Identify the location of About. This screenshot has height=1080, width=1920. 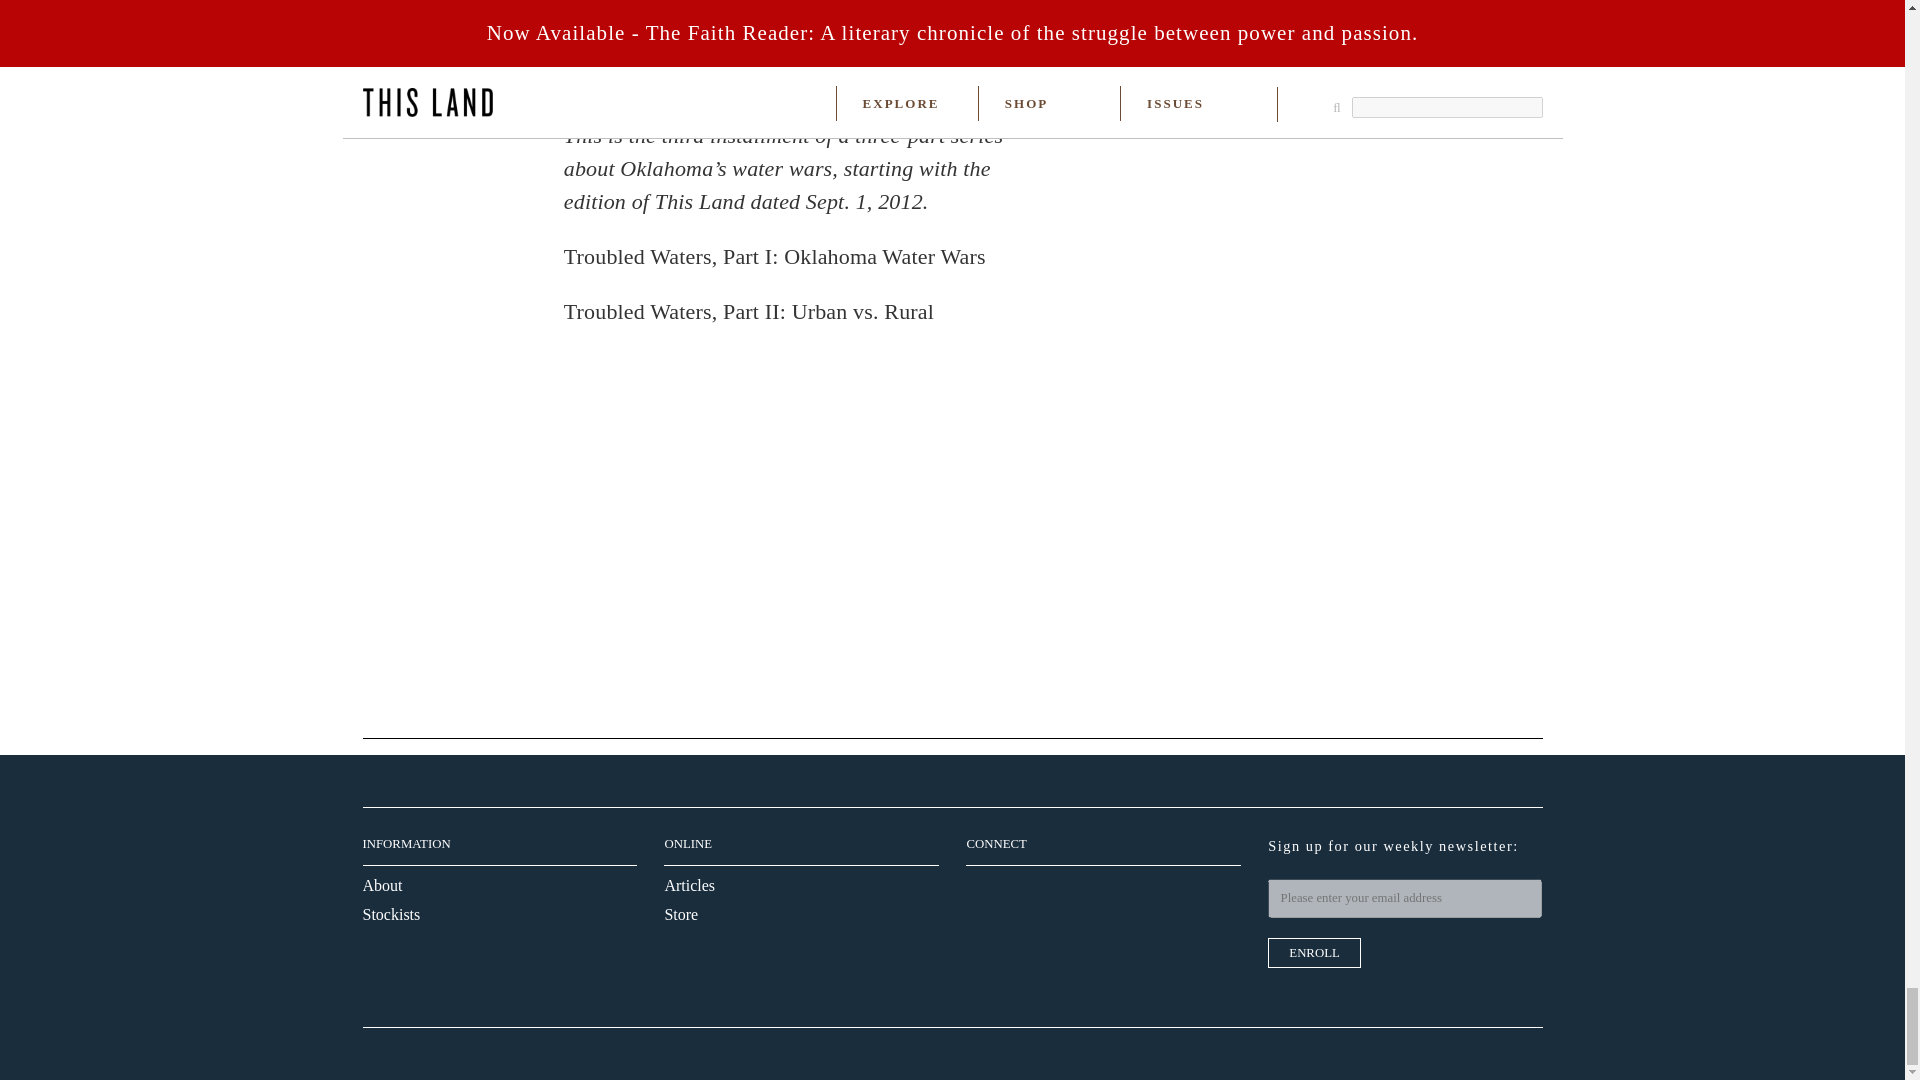
(382, 885).